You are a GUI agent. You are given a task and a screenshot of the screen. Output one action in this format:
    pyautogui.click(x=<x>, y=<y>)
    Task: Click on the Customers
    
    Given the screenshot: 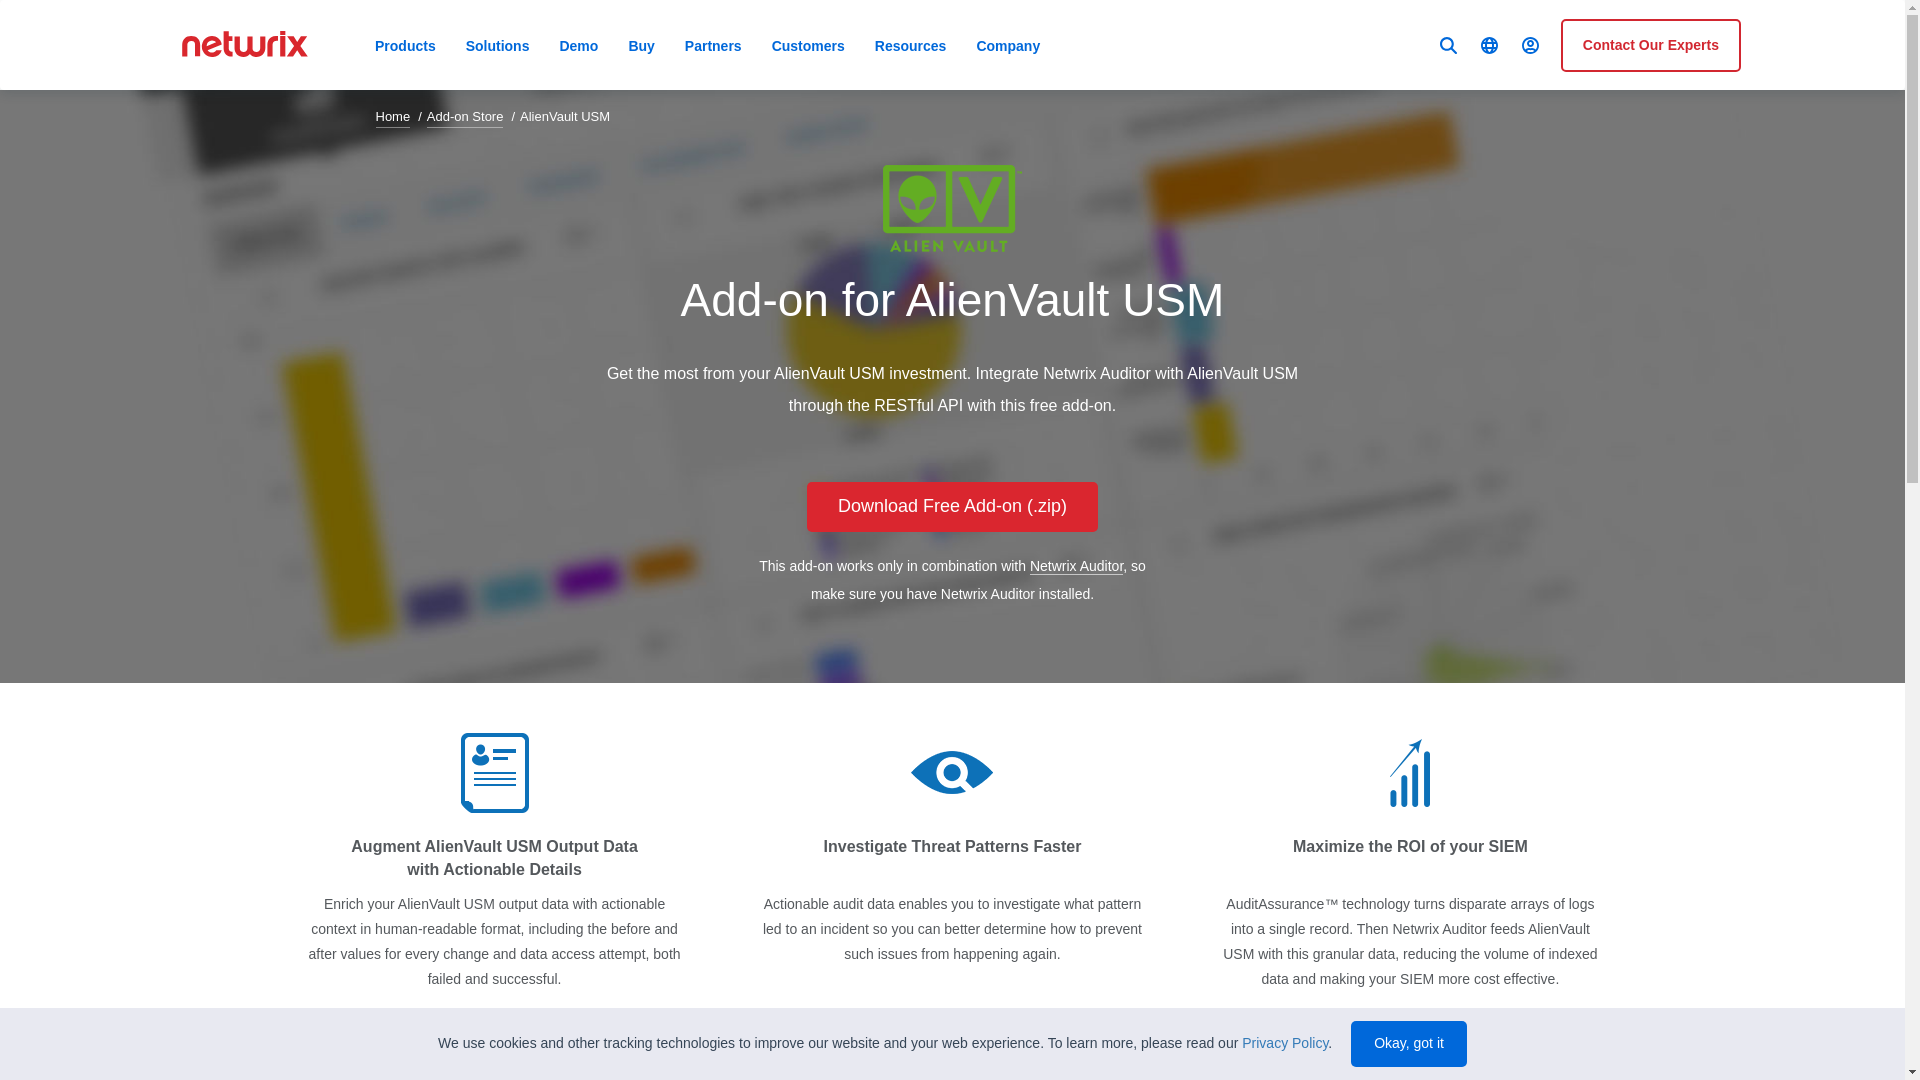 What is the action you would take?
    pyautogui.click(x=808, y=44)
    